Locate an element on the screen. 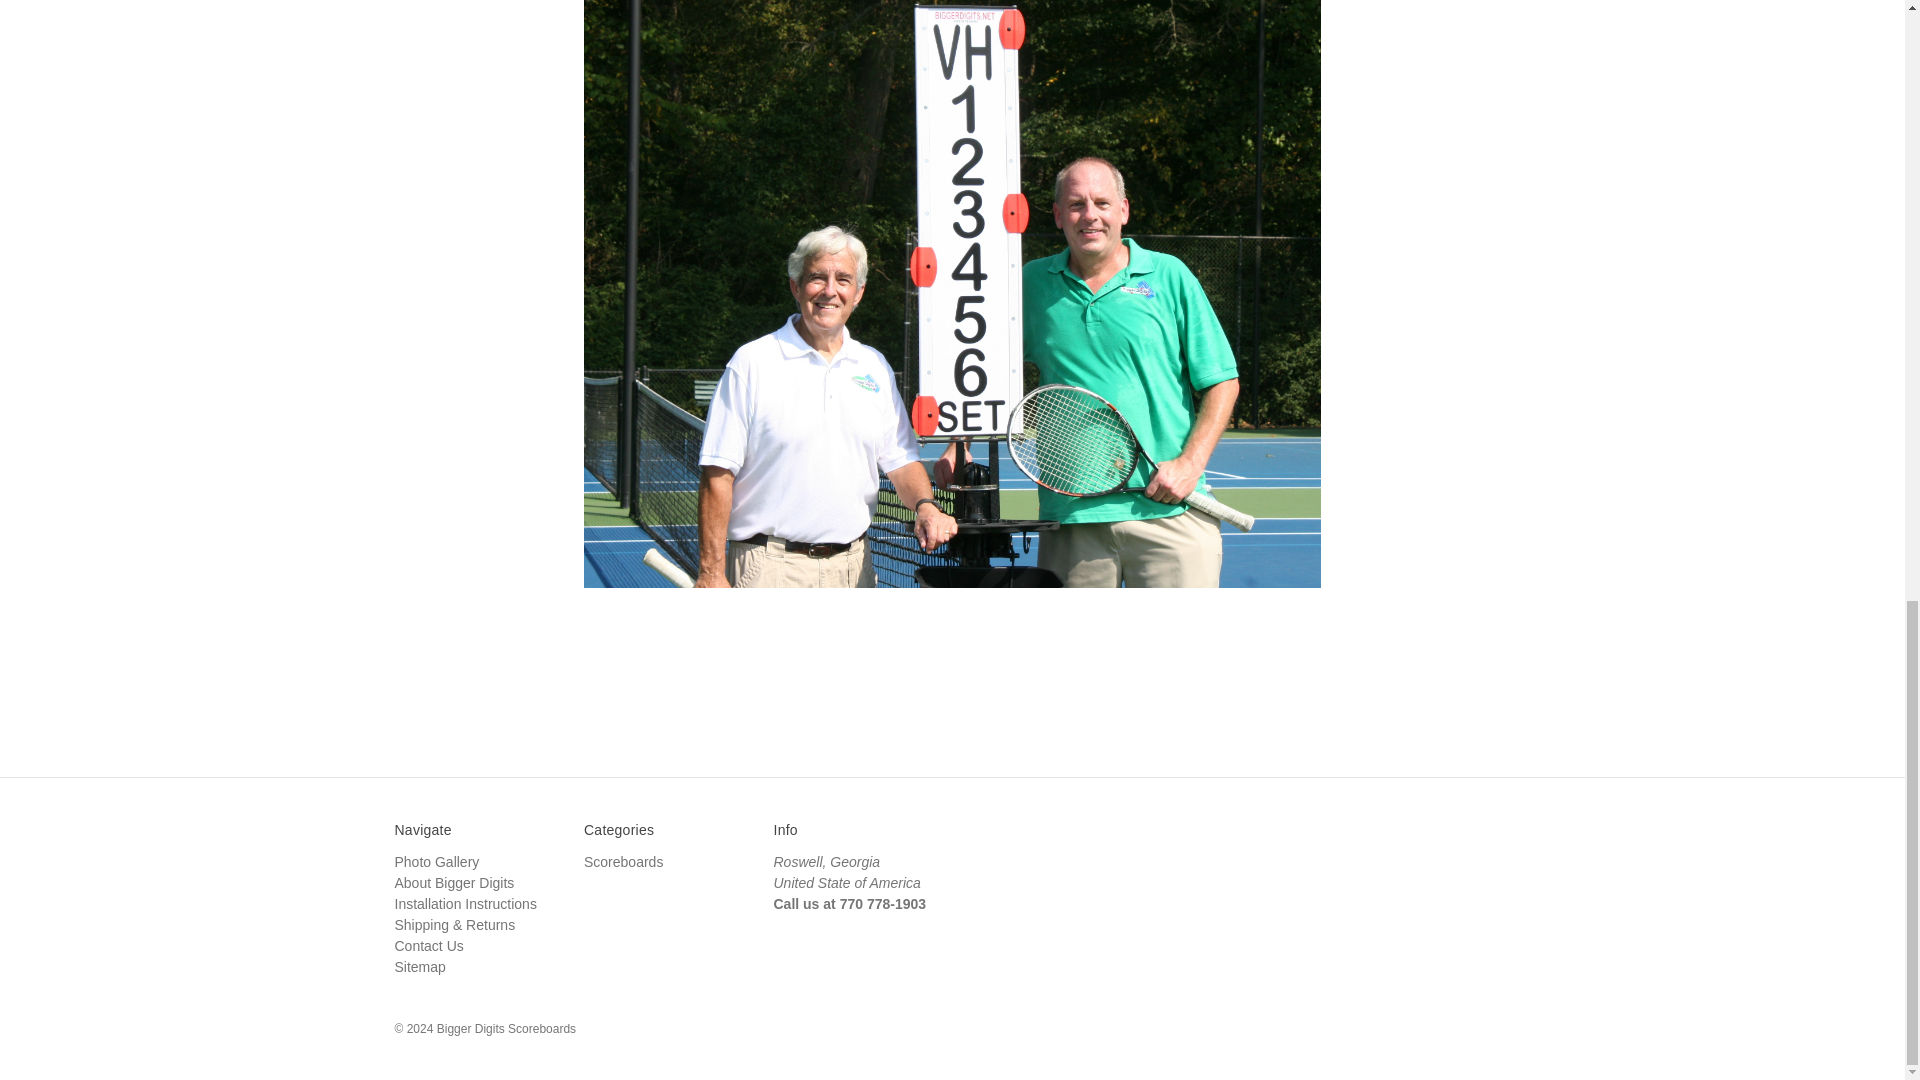 The width and height of the screenshot is (1920, 1080). Sitemap is located at coordinates (419, 967).